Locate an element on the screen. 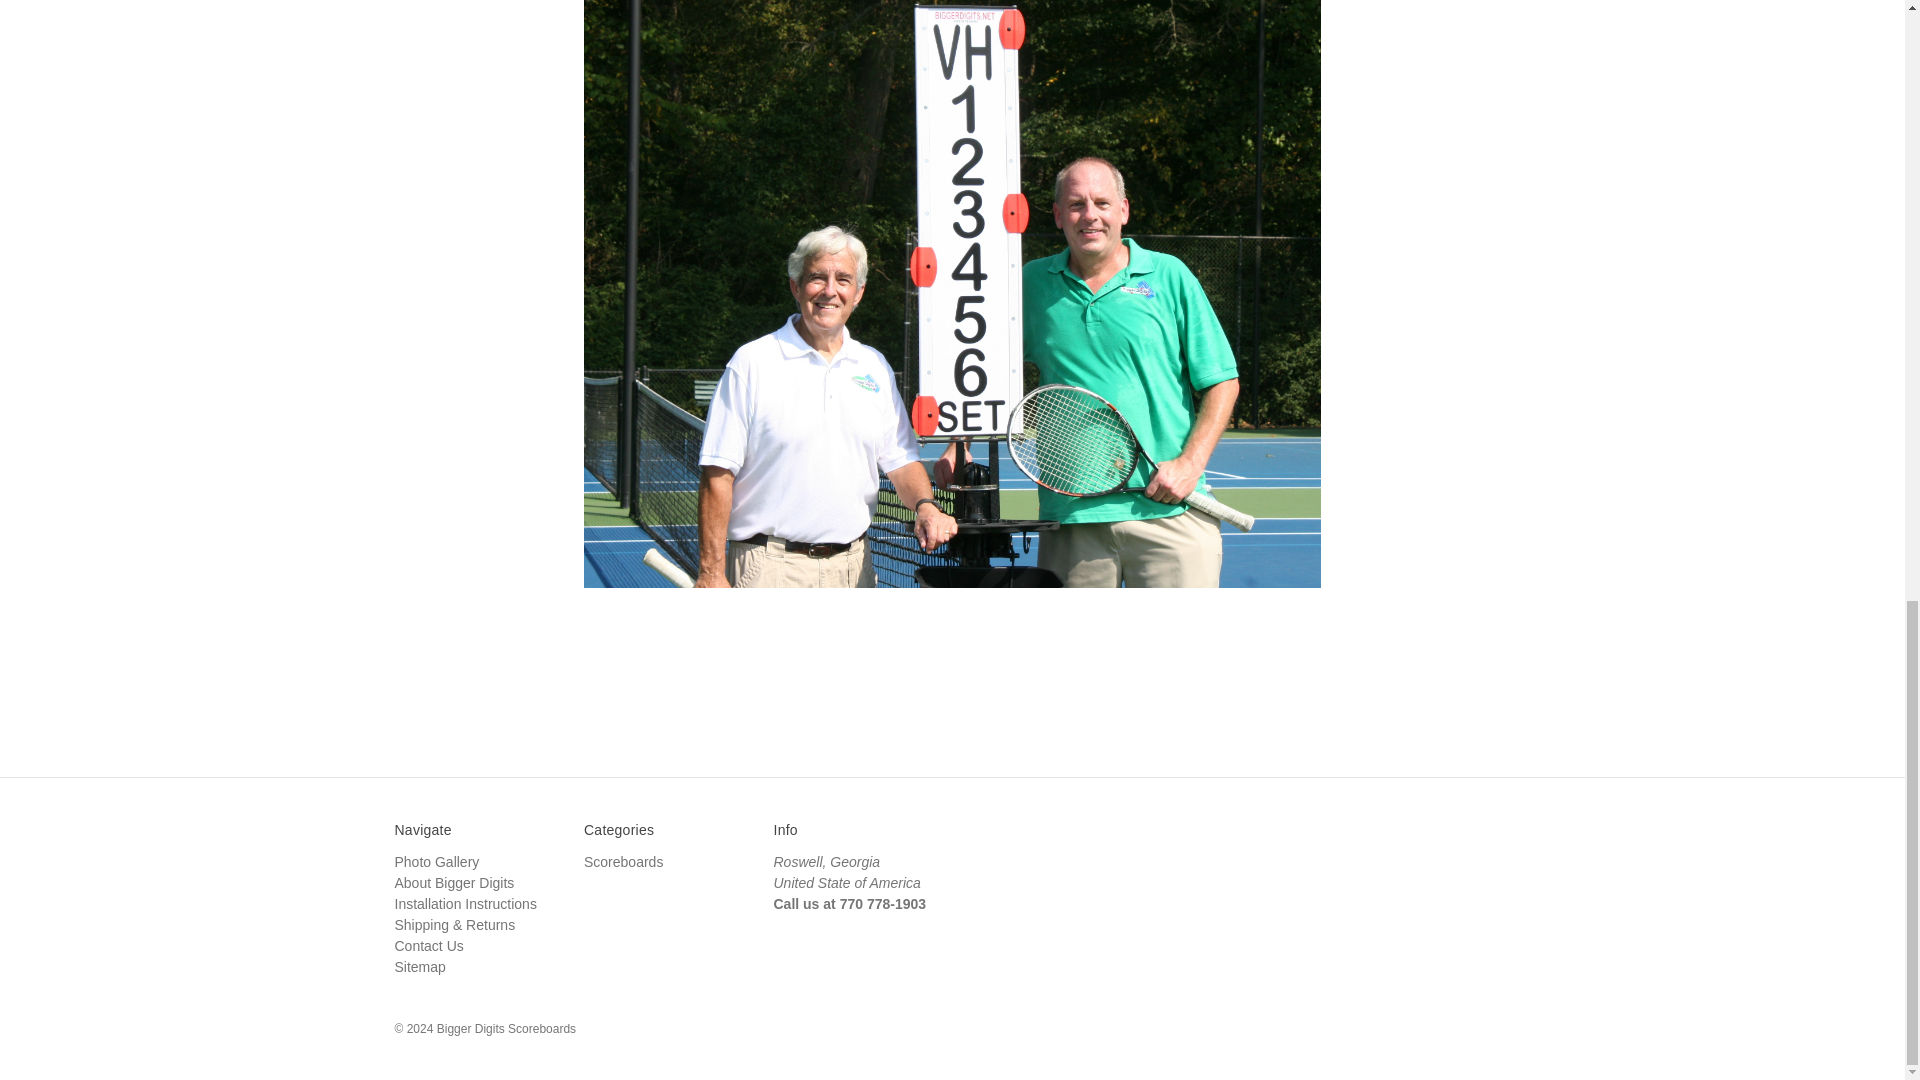 The width and height of the screenshot is (1920, 1080). Sitemap is located at coordinates (419, 967).